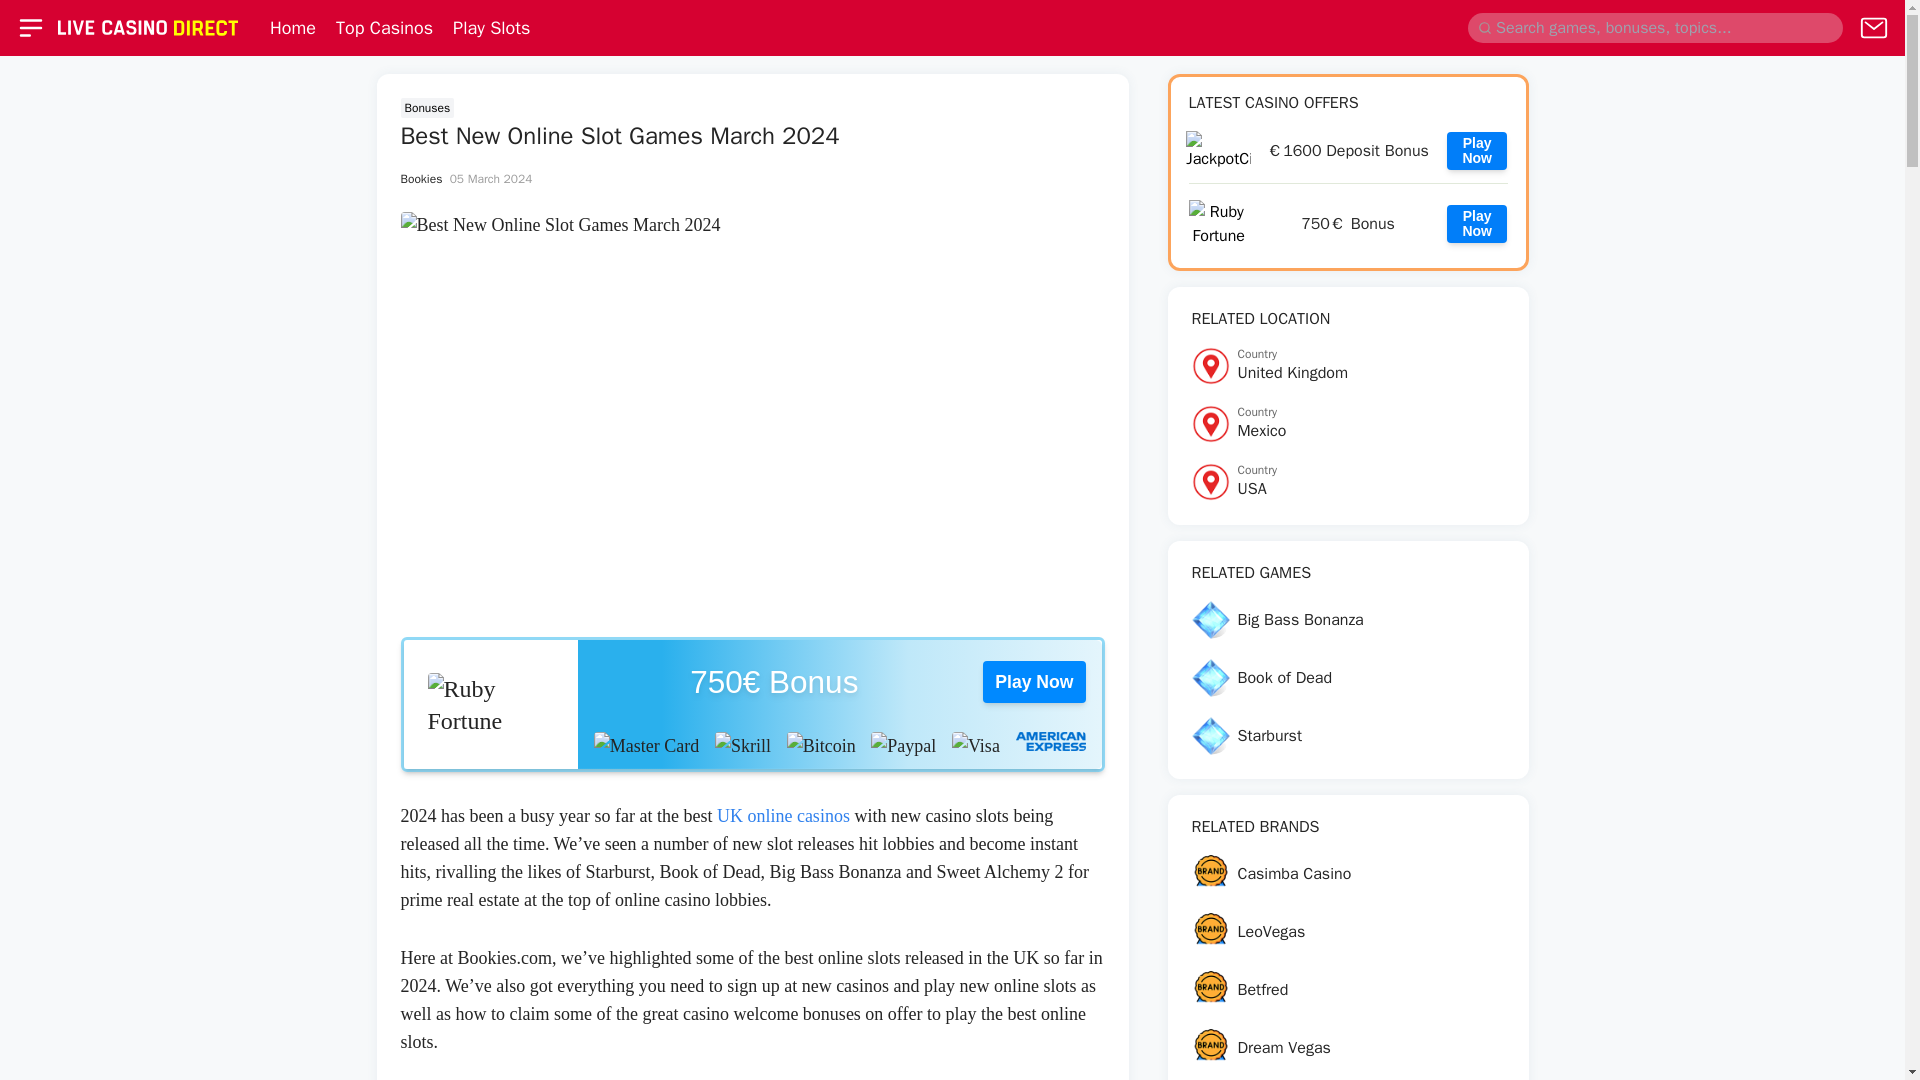 This screenshot has width=1920, height=1080. Describe the element at coordinates (491, 704) in the screenshot. I see `Top Casinos` at that location.